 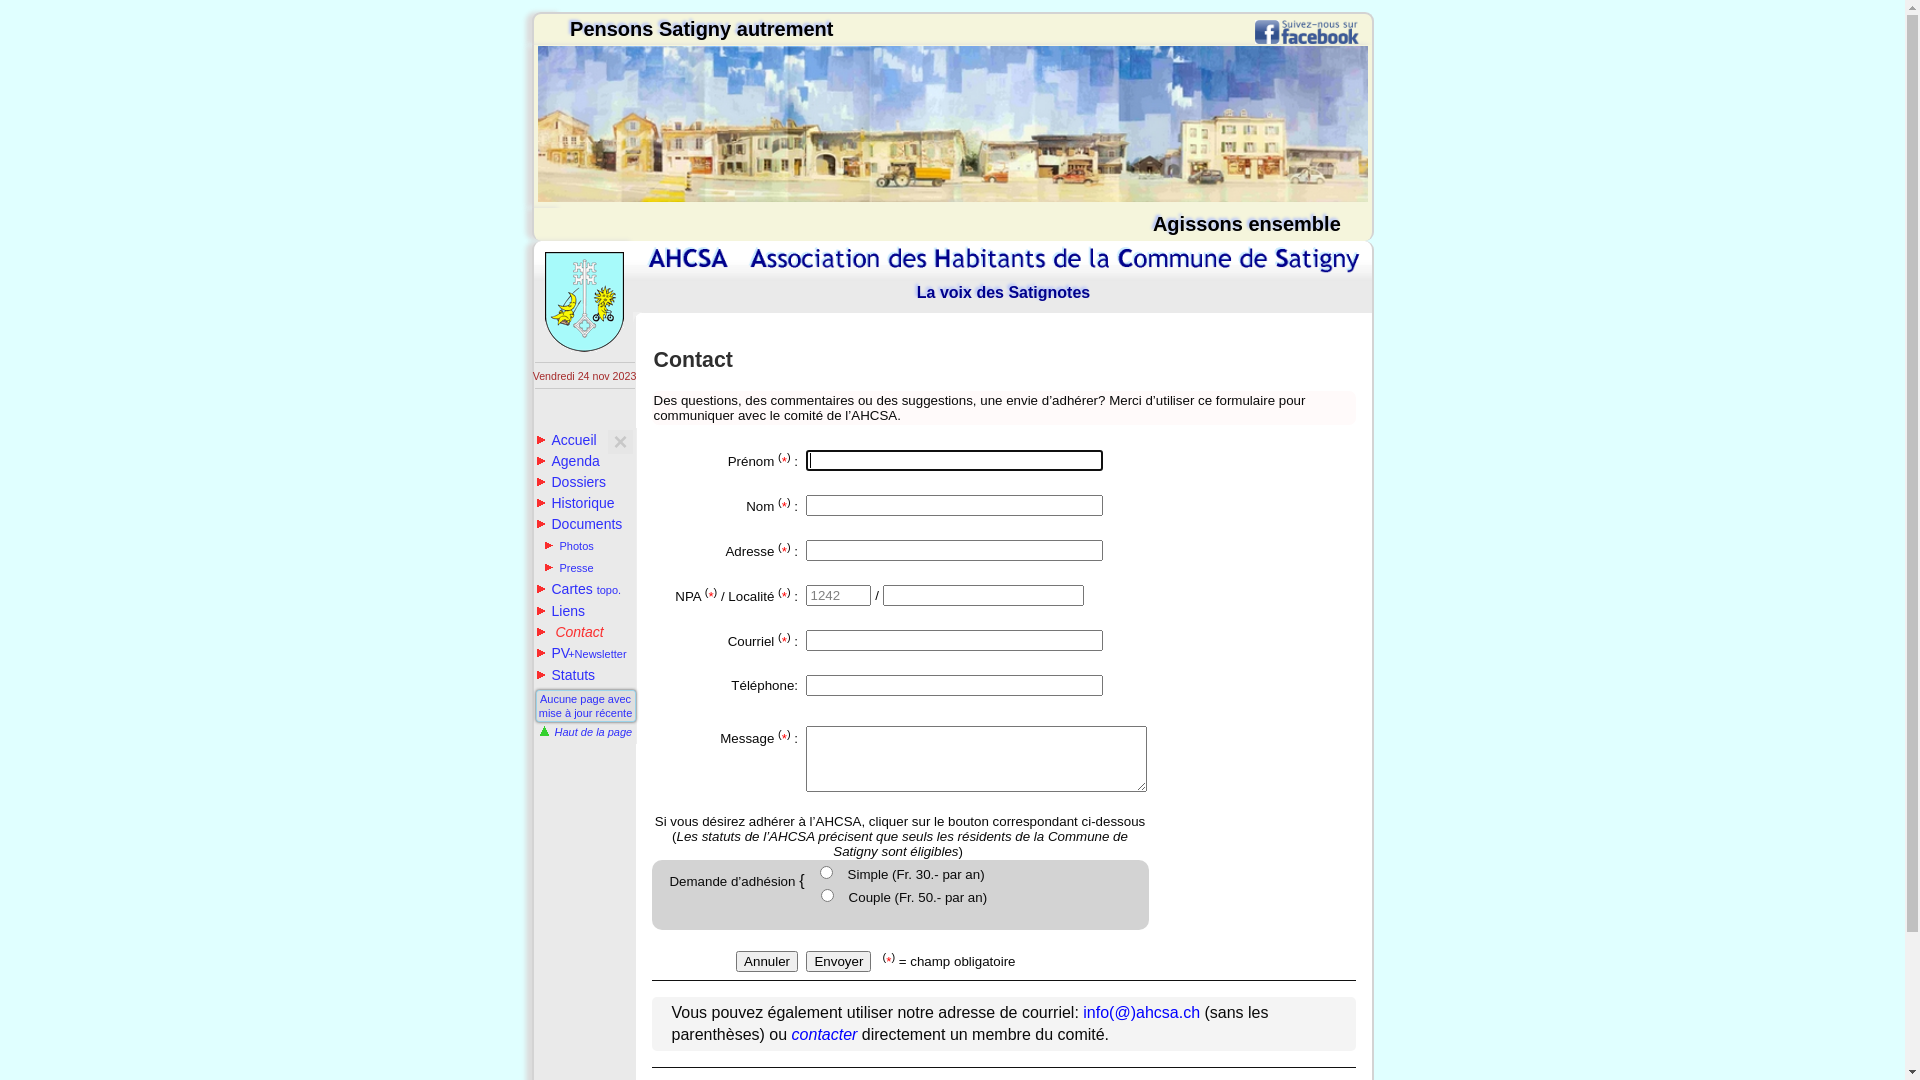 What do you see at coordinates (566, 675) in the screenshot?
I see `Statuts` at bounding box center [566, 675].